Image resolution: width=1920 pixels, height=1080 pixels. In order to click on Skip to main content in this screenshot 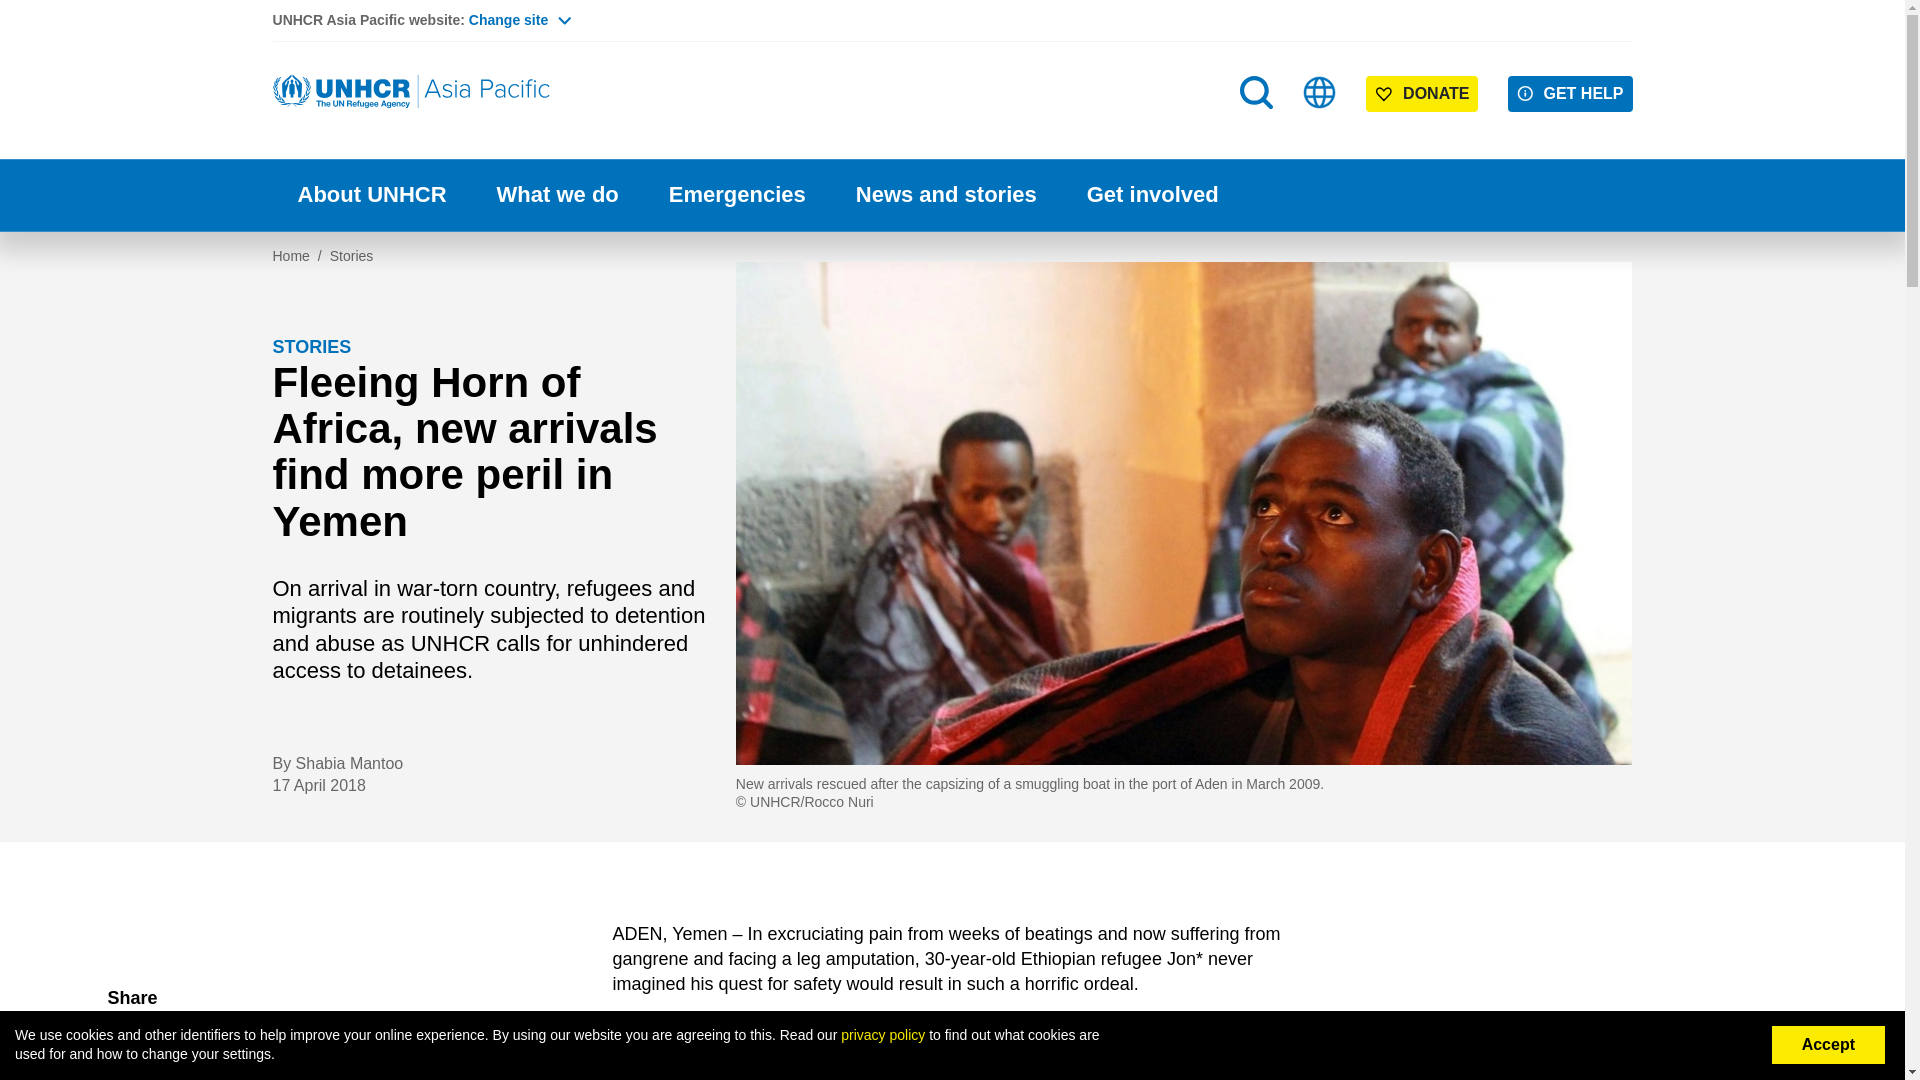, I will do `click(952, 2)`.